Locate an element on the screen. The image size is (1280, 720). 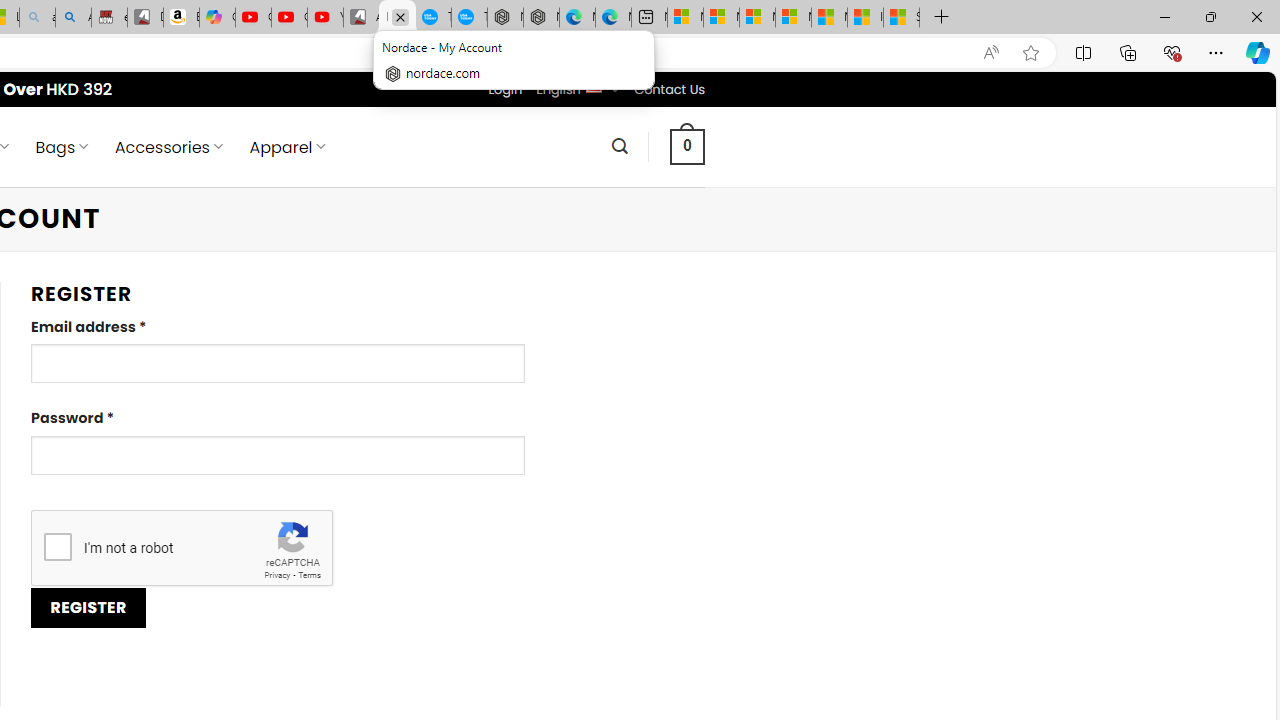
amazon - Search - Sleeping is located at coordinates (38, 18).